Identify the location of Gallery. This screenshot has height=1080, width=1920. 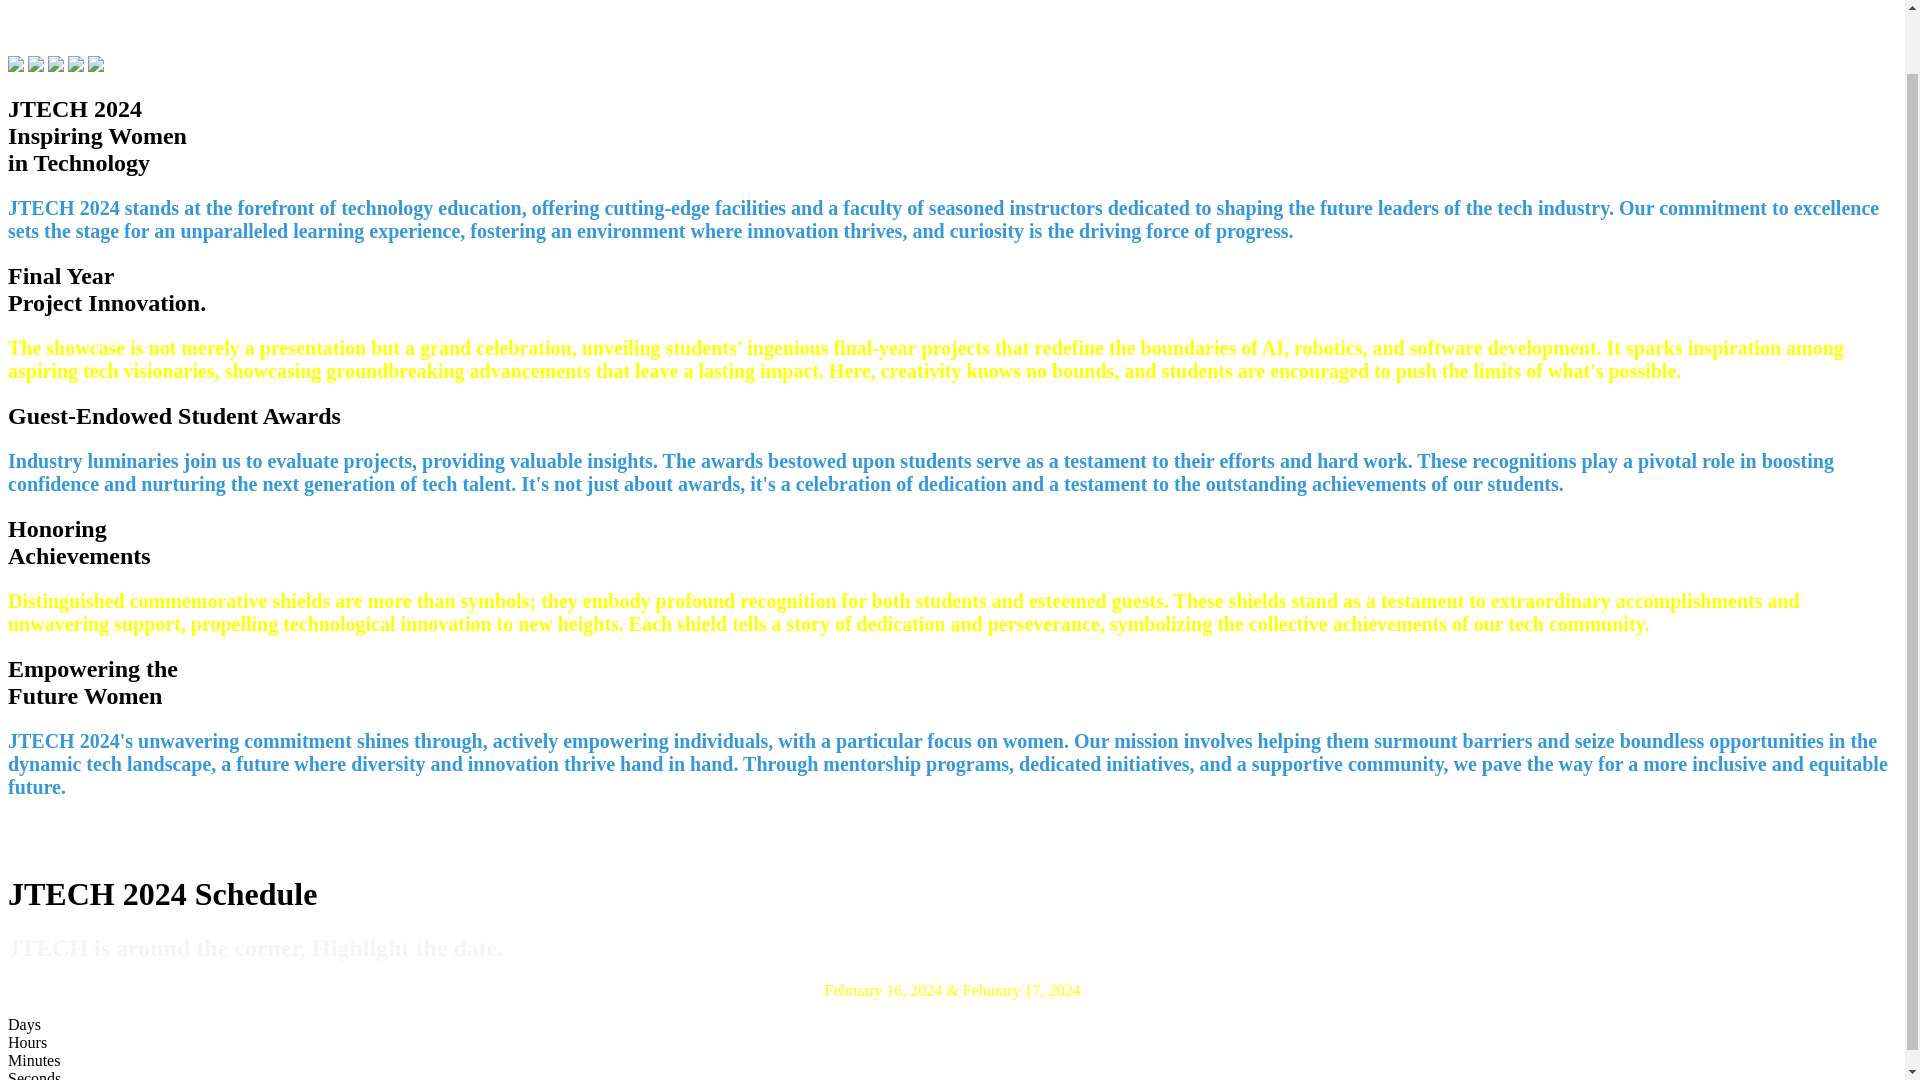
(1568, 2).